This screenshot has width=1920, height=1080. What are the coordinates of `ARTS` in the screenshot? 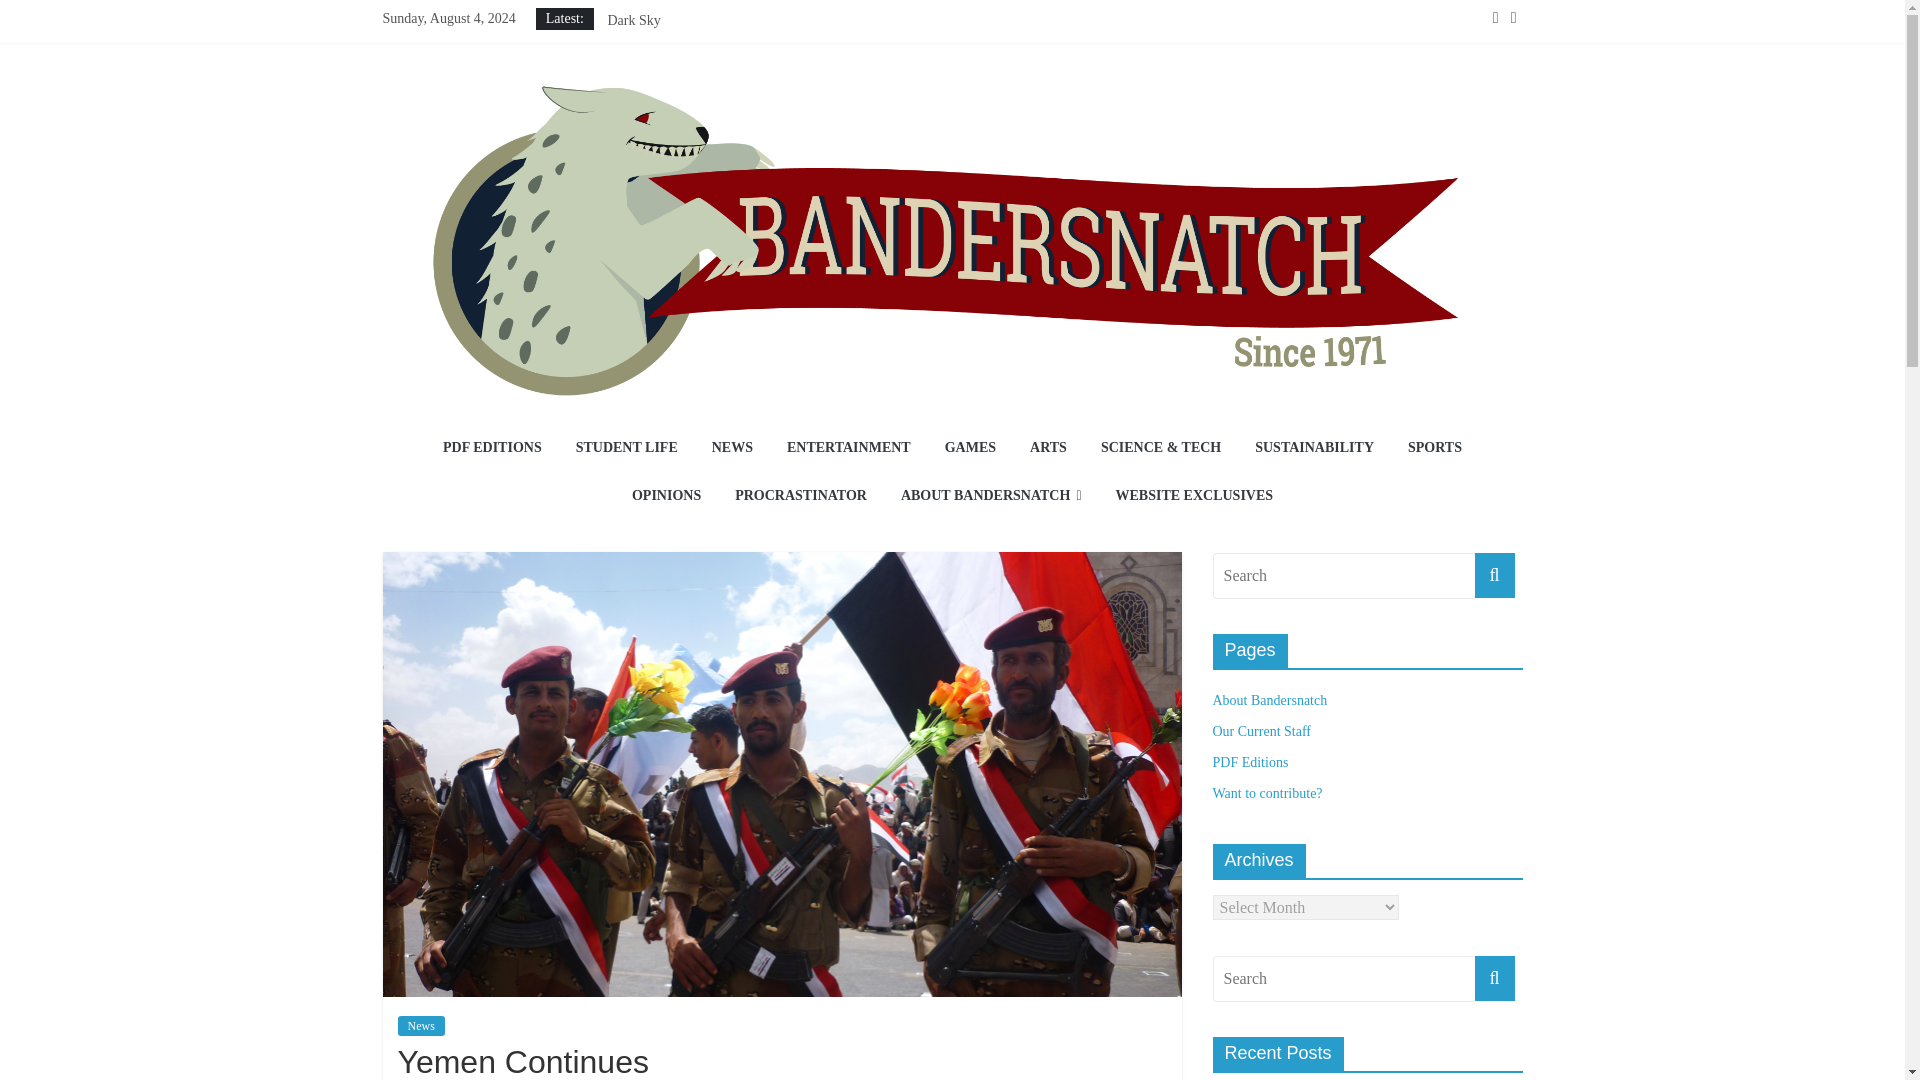 It's located at (1048, 449).